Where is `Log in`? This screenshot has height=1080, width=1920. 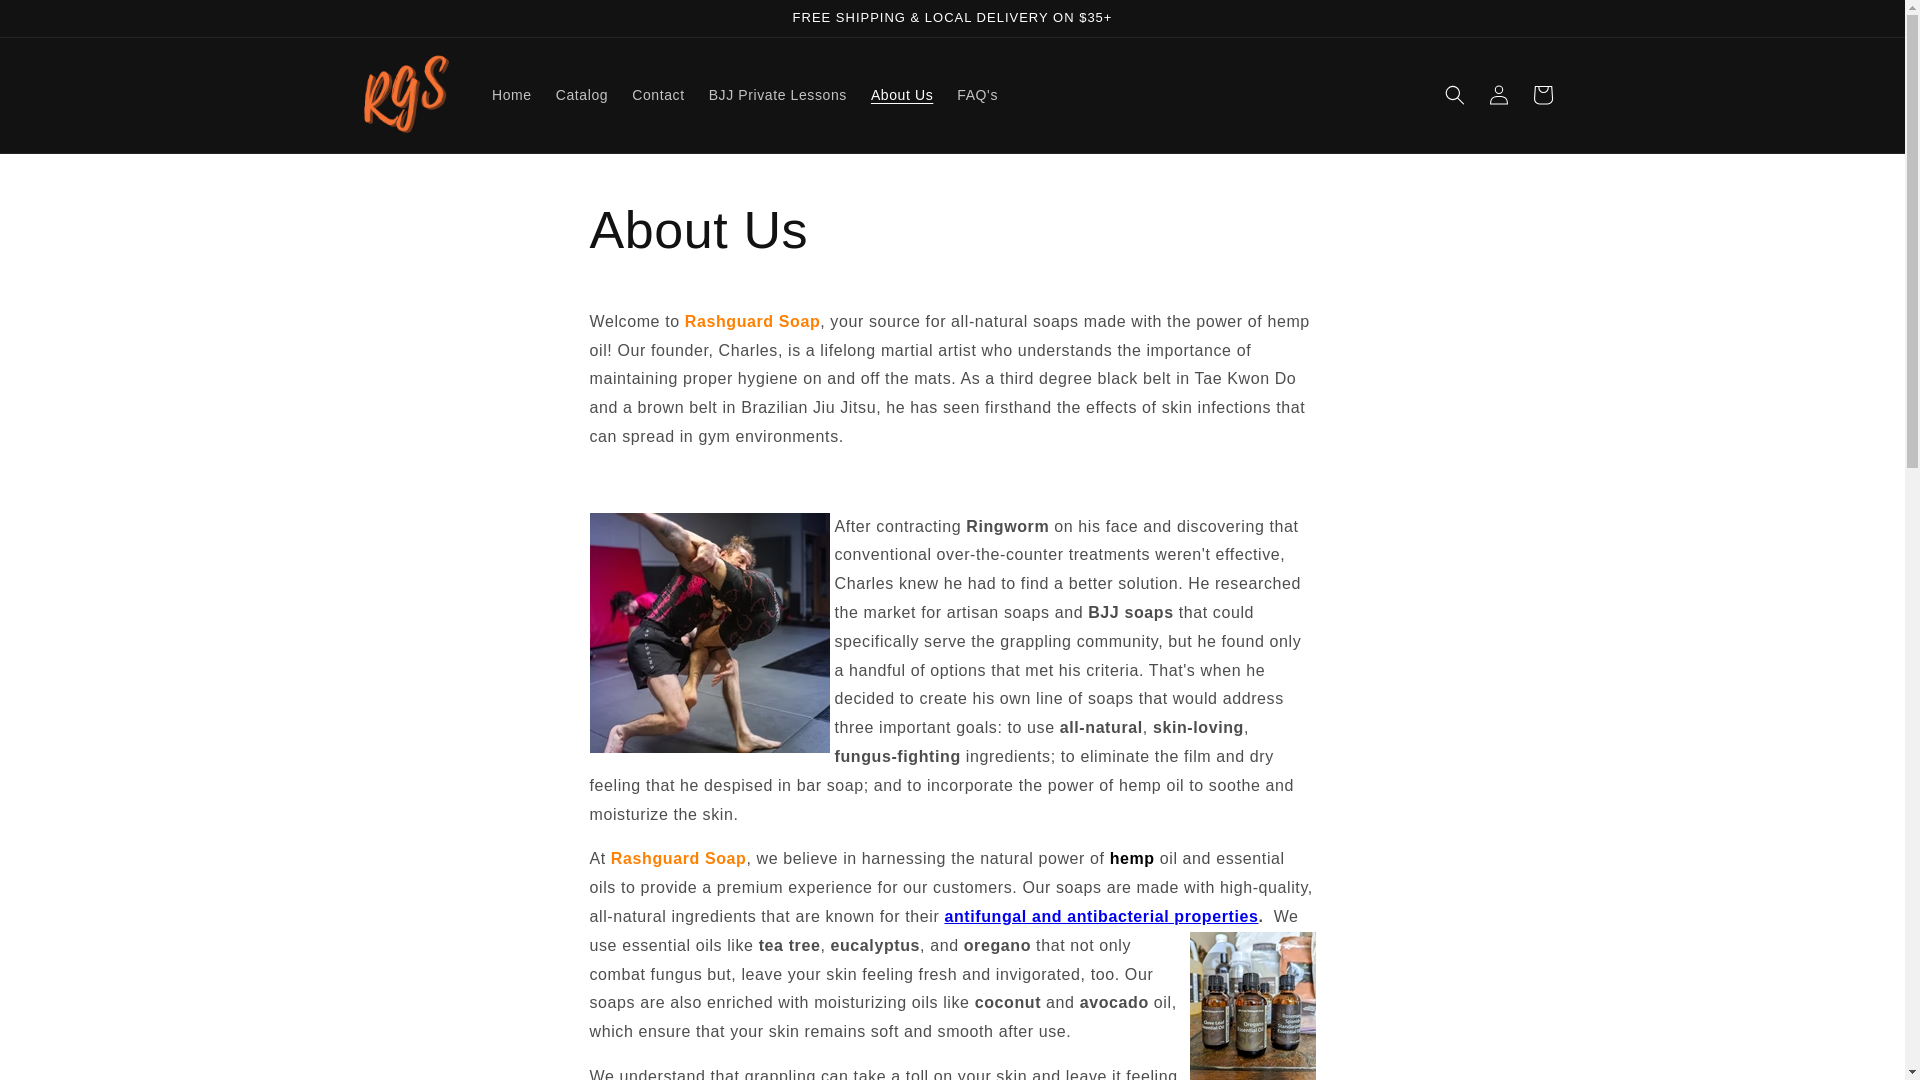 Log in is located at coordinates (1498, 94).